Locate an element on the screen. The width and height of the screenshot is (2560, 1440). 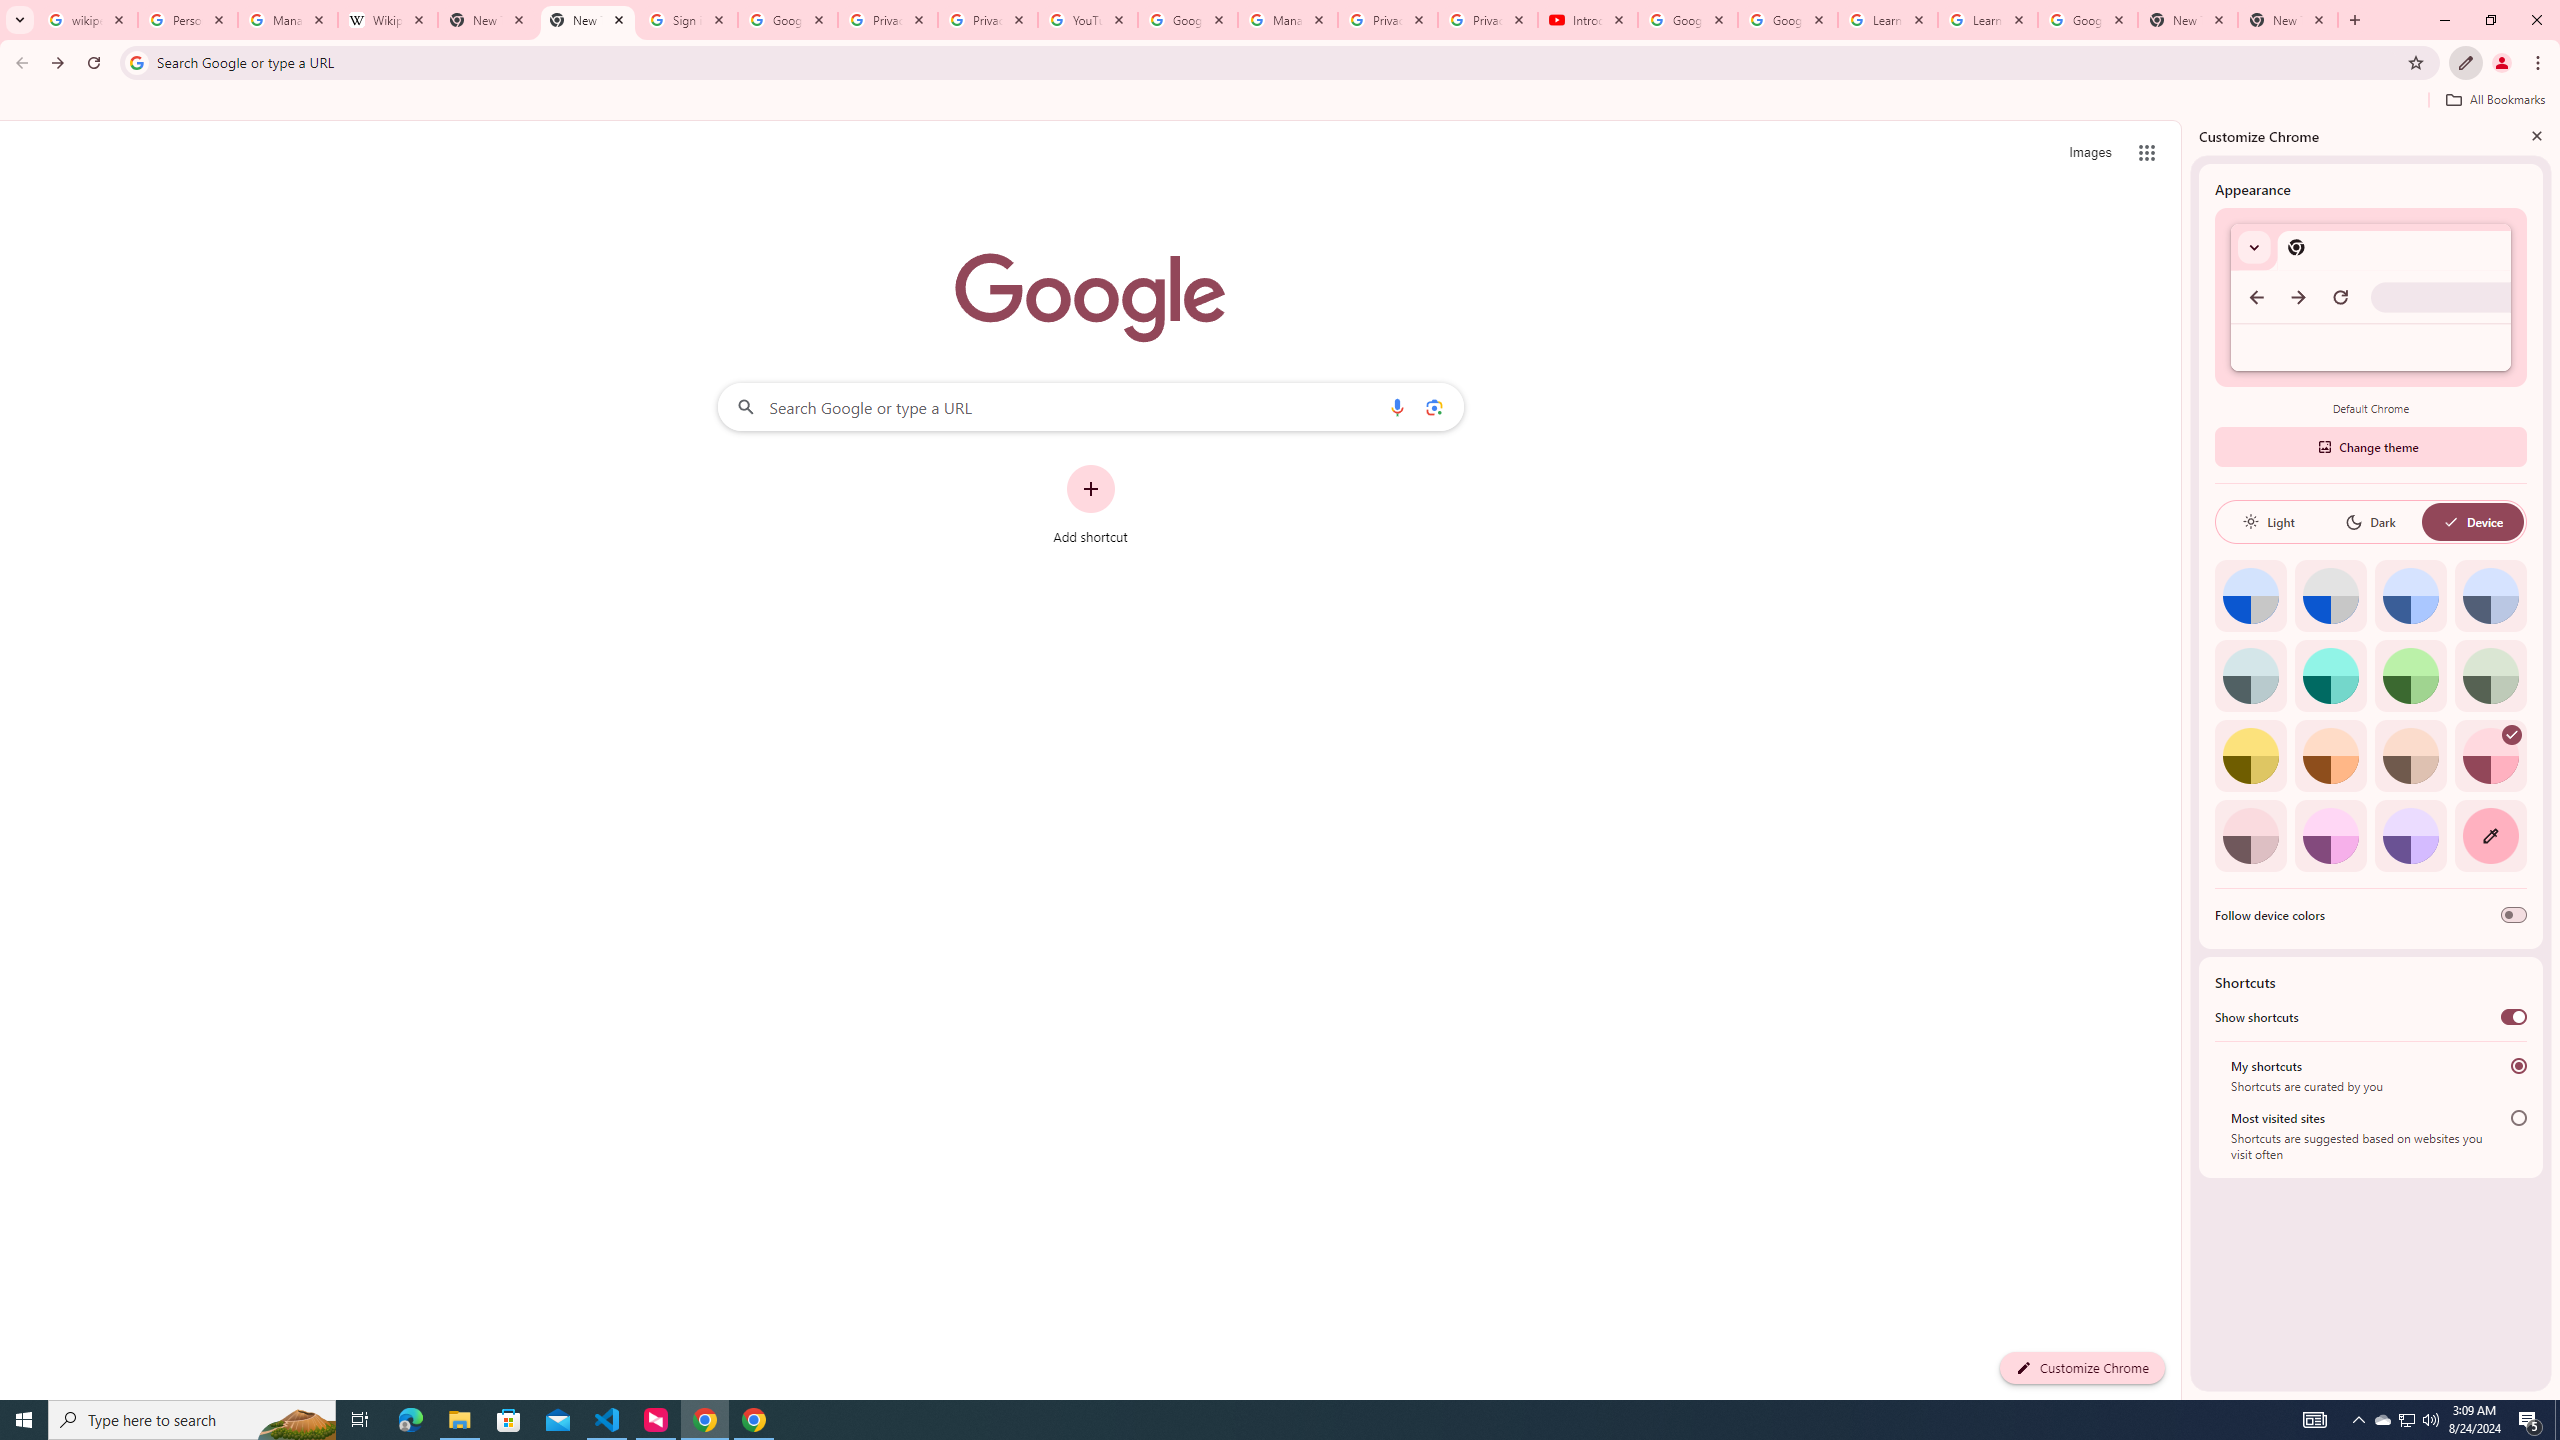
AutomationID: svg is located at coordinates (2511, 734).